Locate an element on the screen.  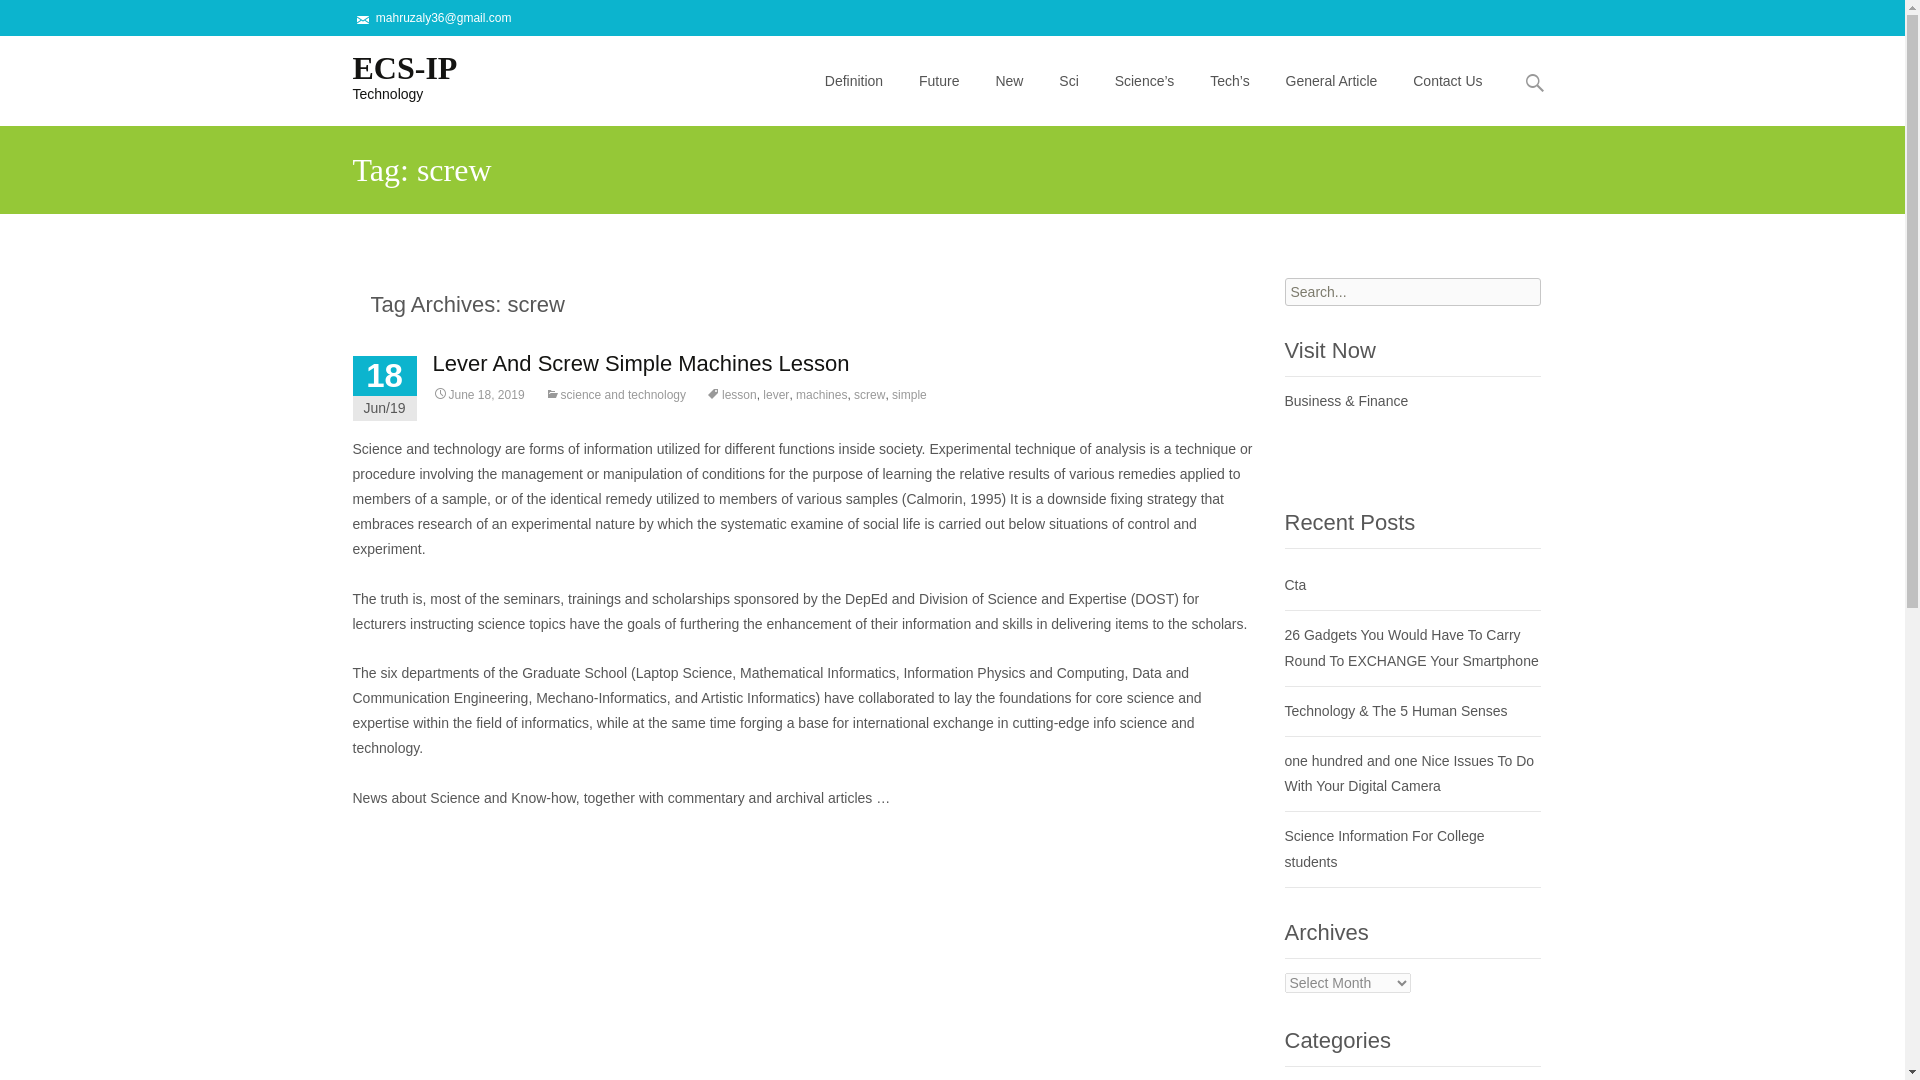
Definition is located at coordinates (853, 80).